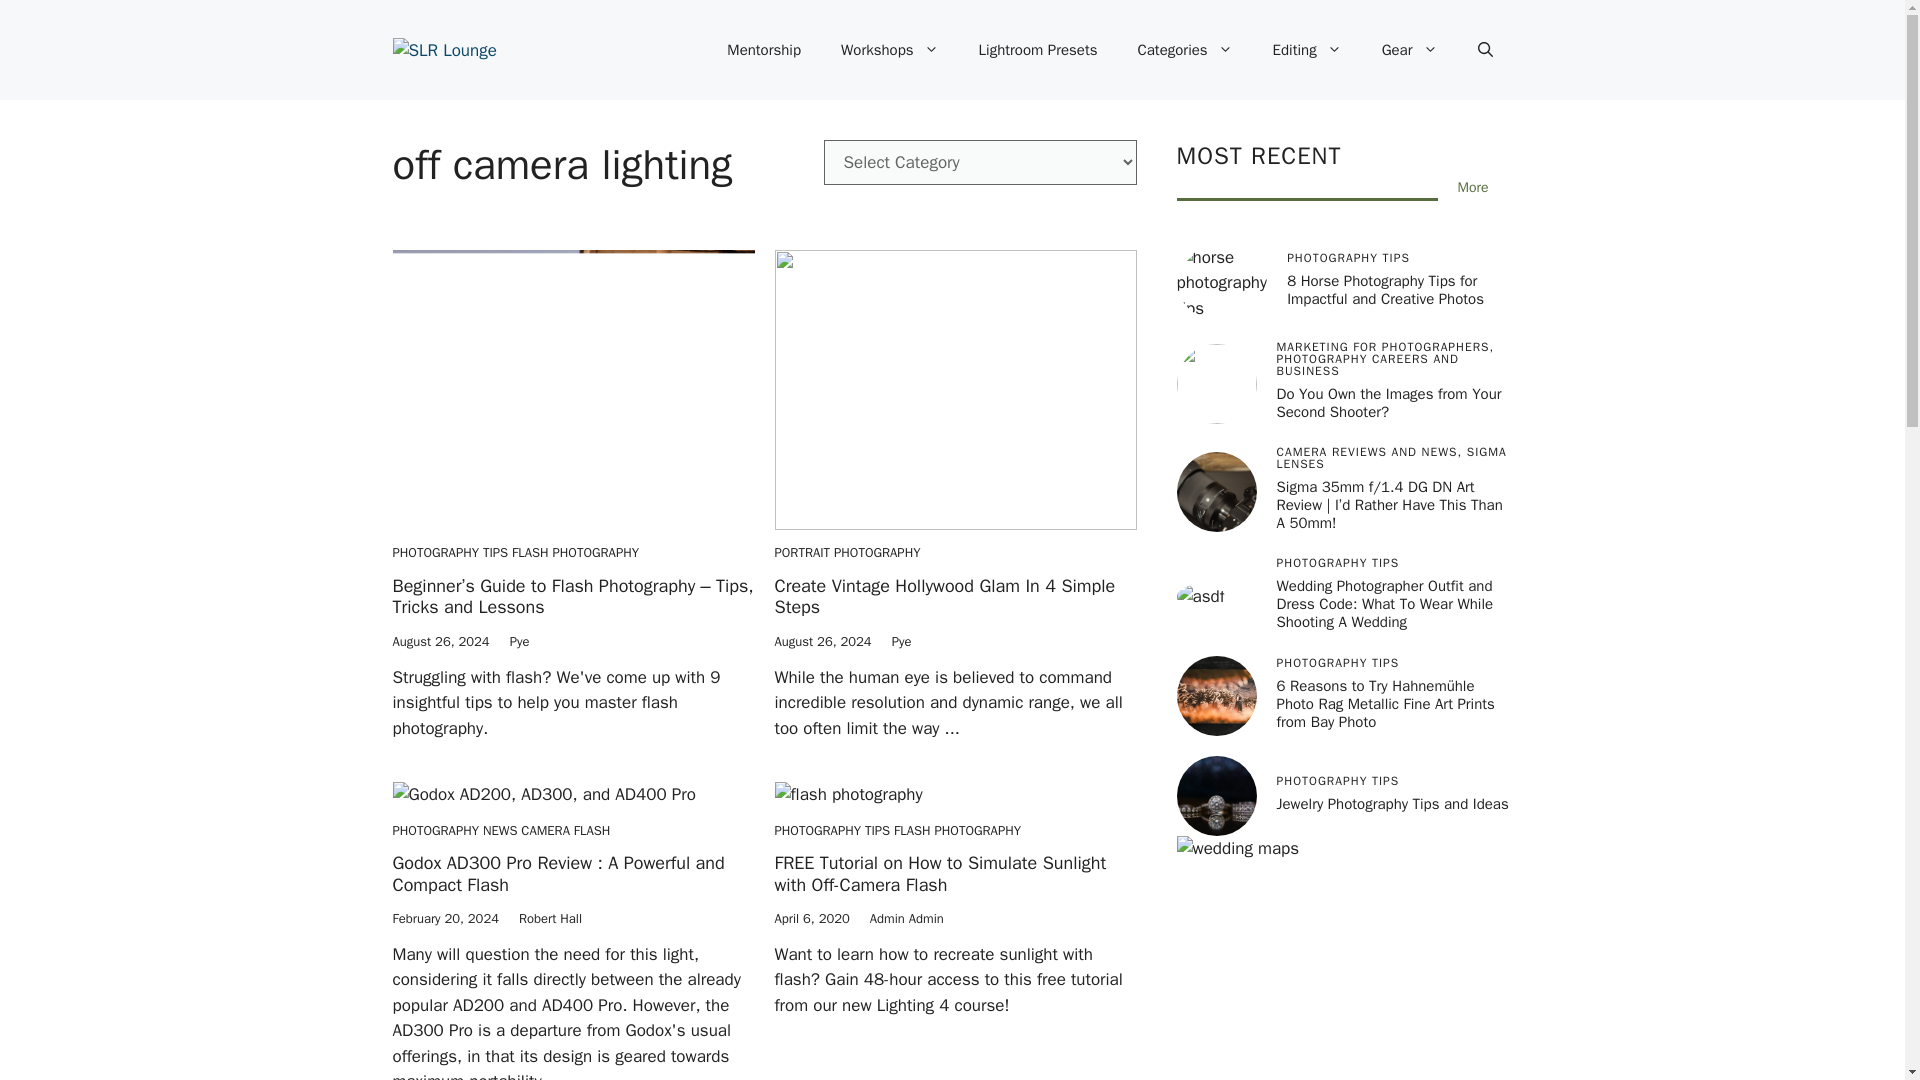  What do you see at coordinates (890, 50) in the screenshot?
I see `Workshops` at bounding box center [890, 50].